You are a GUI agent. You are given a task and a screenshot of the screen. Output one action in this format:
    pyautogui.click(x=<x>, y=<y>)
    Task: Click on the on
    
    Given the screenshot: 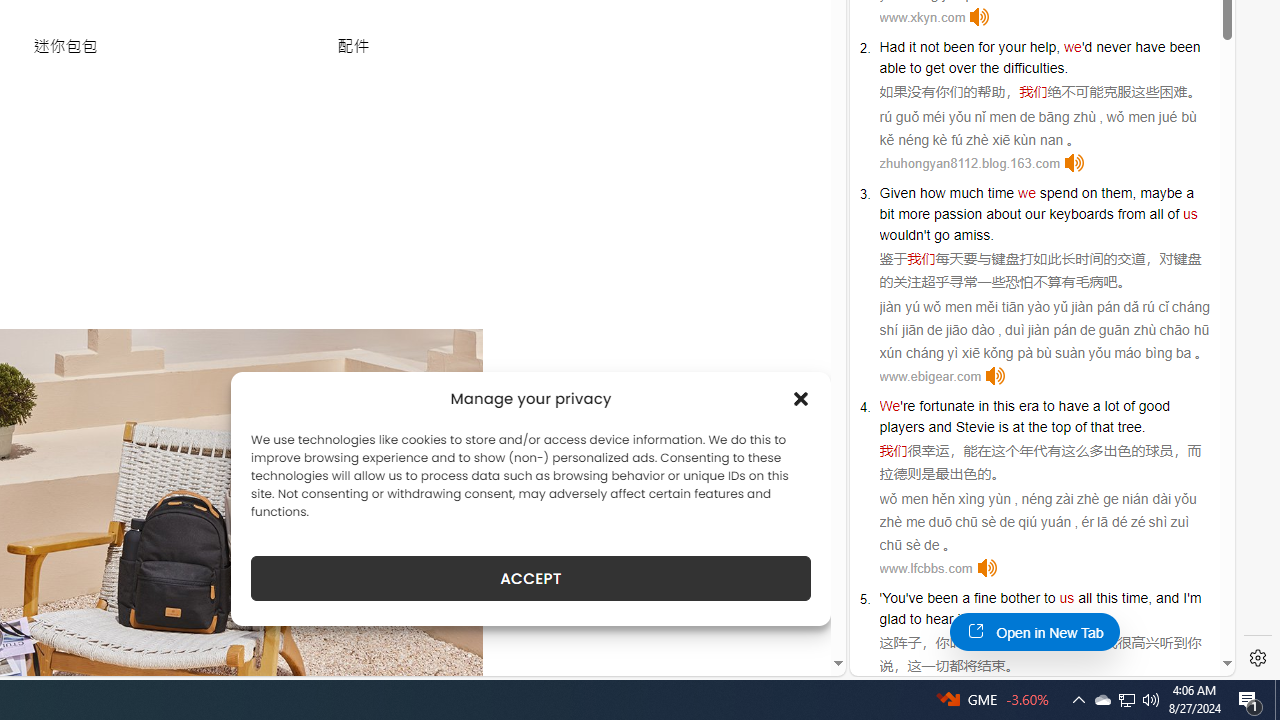 What is the action you would take?
    pyautogui.click(x=1090, y=192)
    